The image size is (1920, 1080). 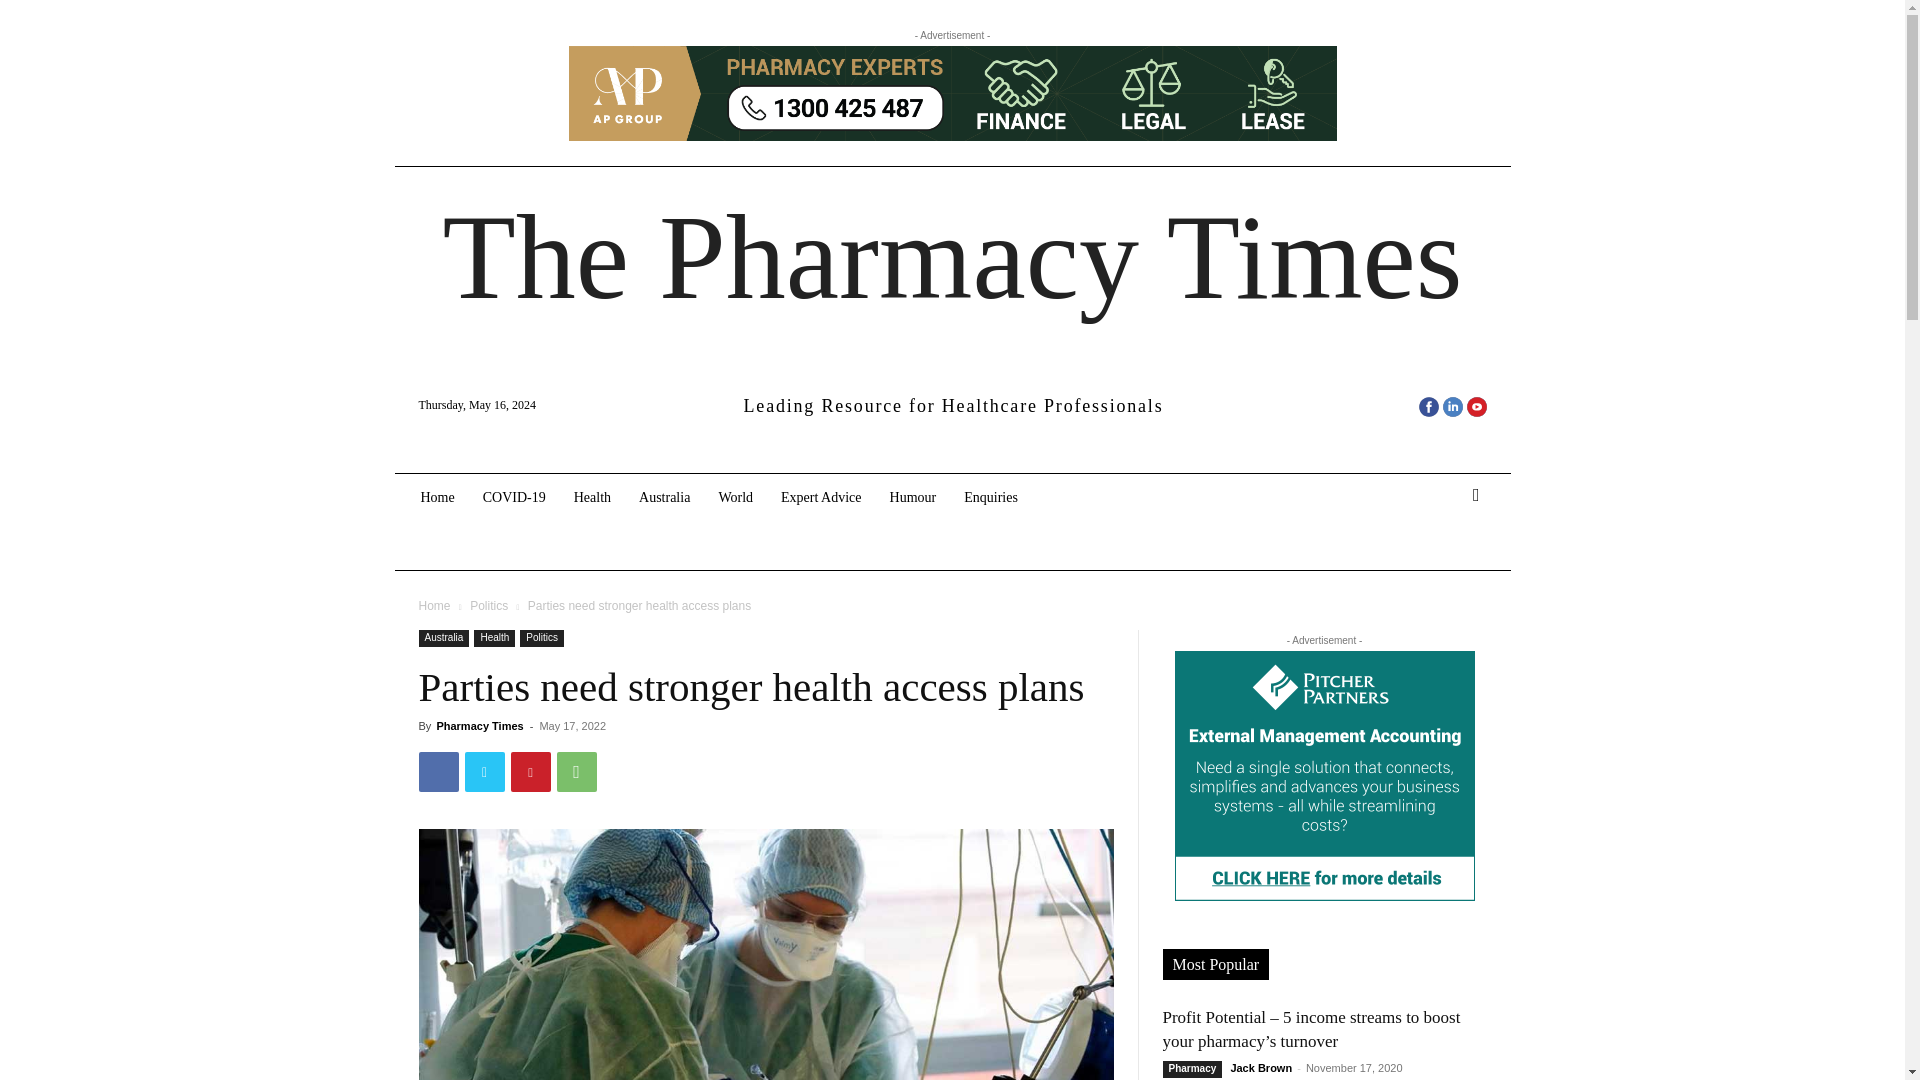 What do you see at coordinates (912, 498) in the screenshot?
I see `Humour` at bounding box center [912, 498].